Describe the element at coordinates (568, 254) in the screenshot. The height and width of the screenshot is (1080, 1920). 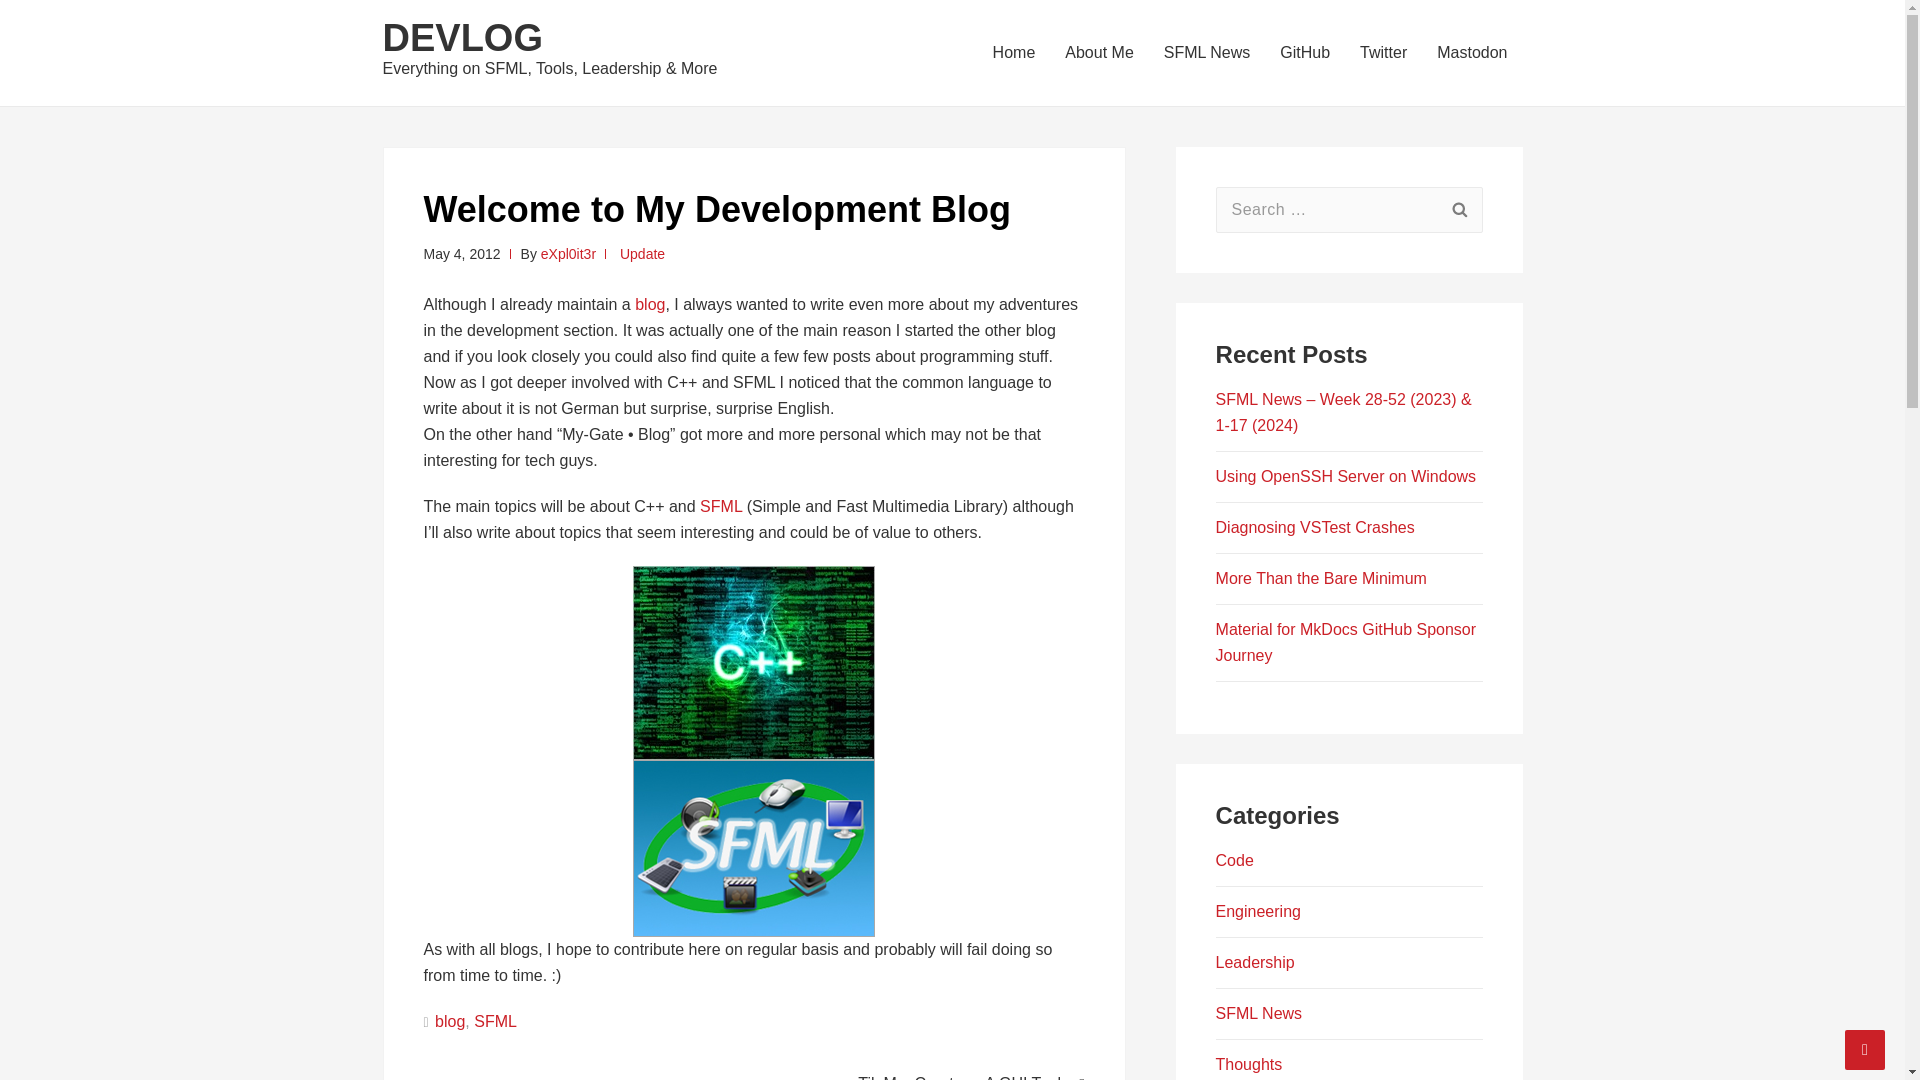
I see `eXpl0it3r` at that location.